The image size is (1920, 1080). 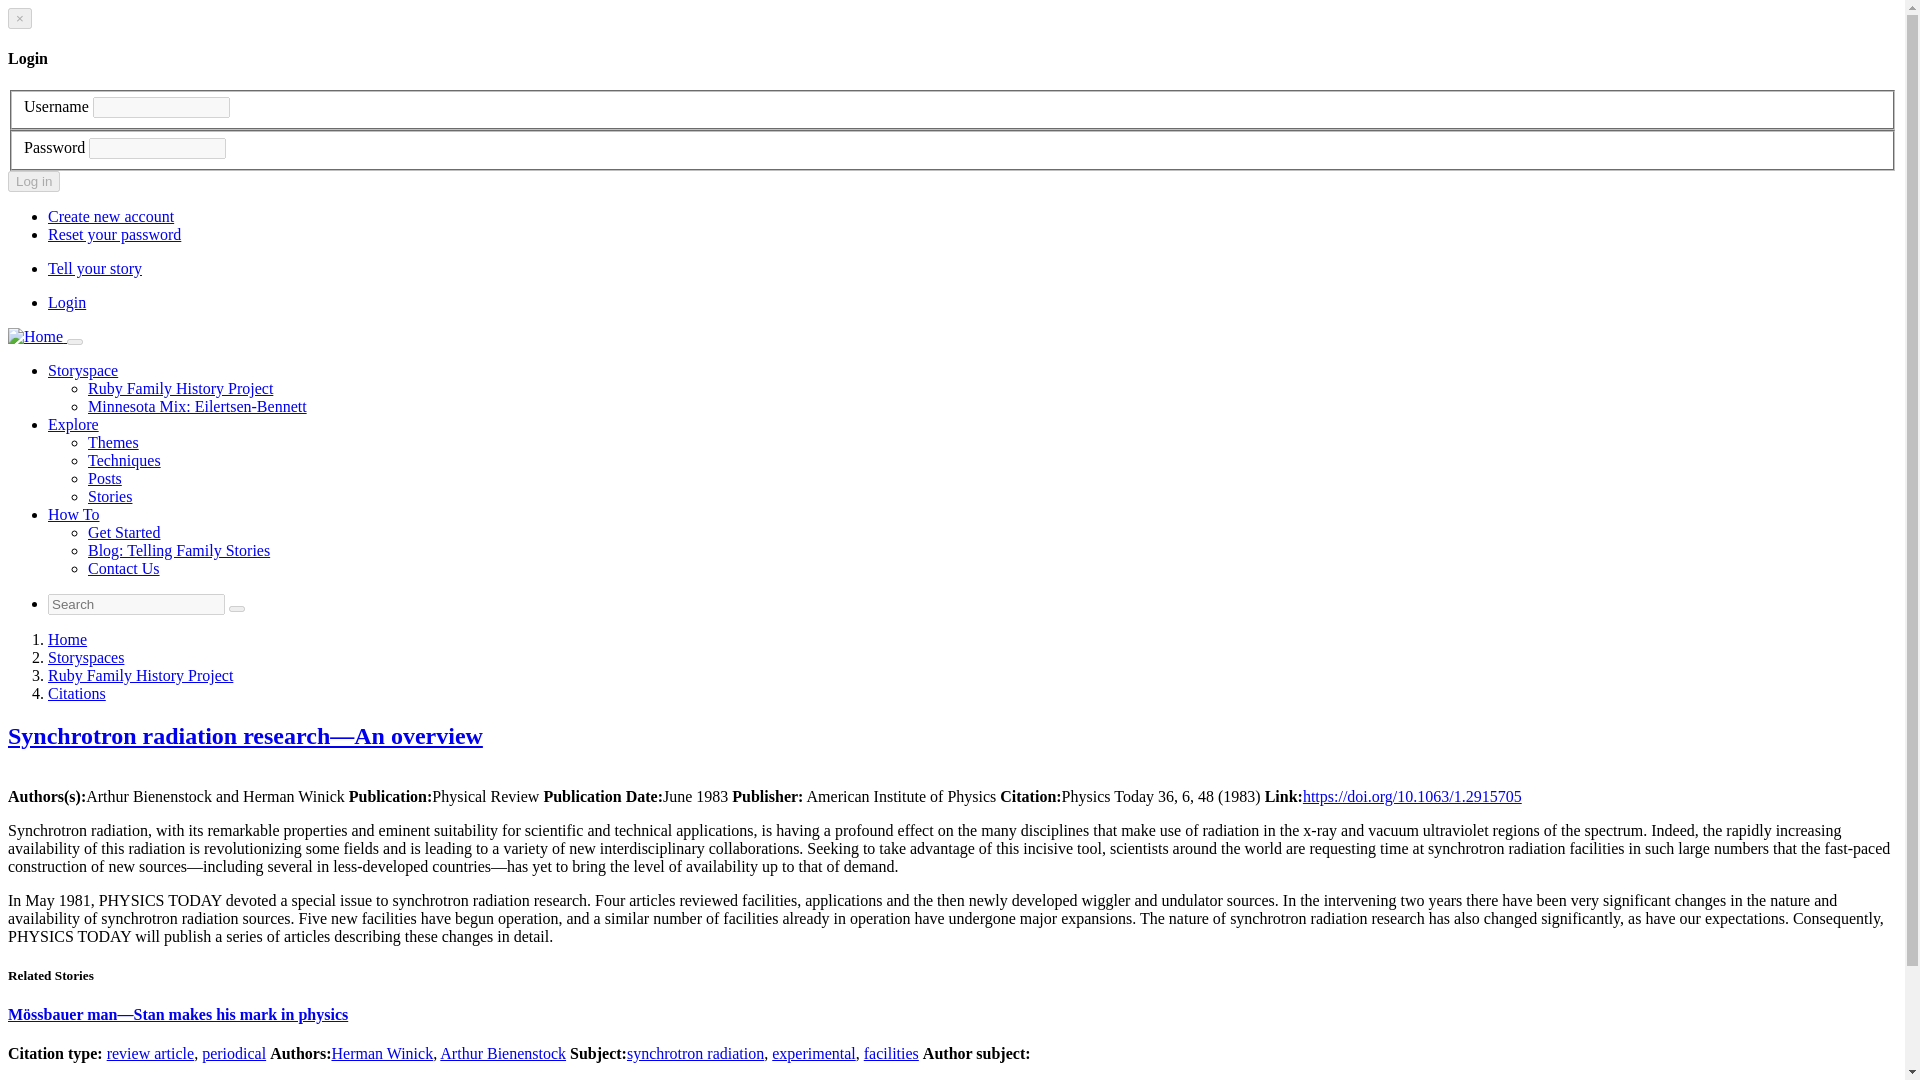 I want to click on facilities, so click(x=892, y=1053).